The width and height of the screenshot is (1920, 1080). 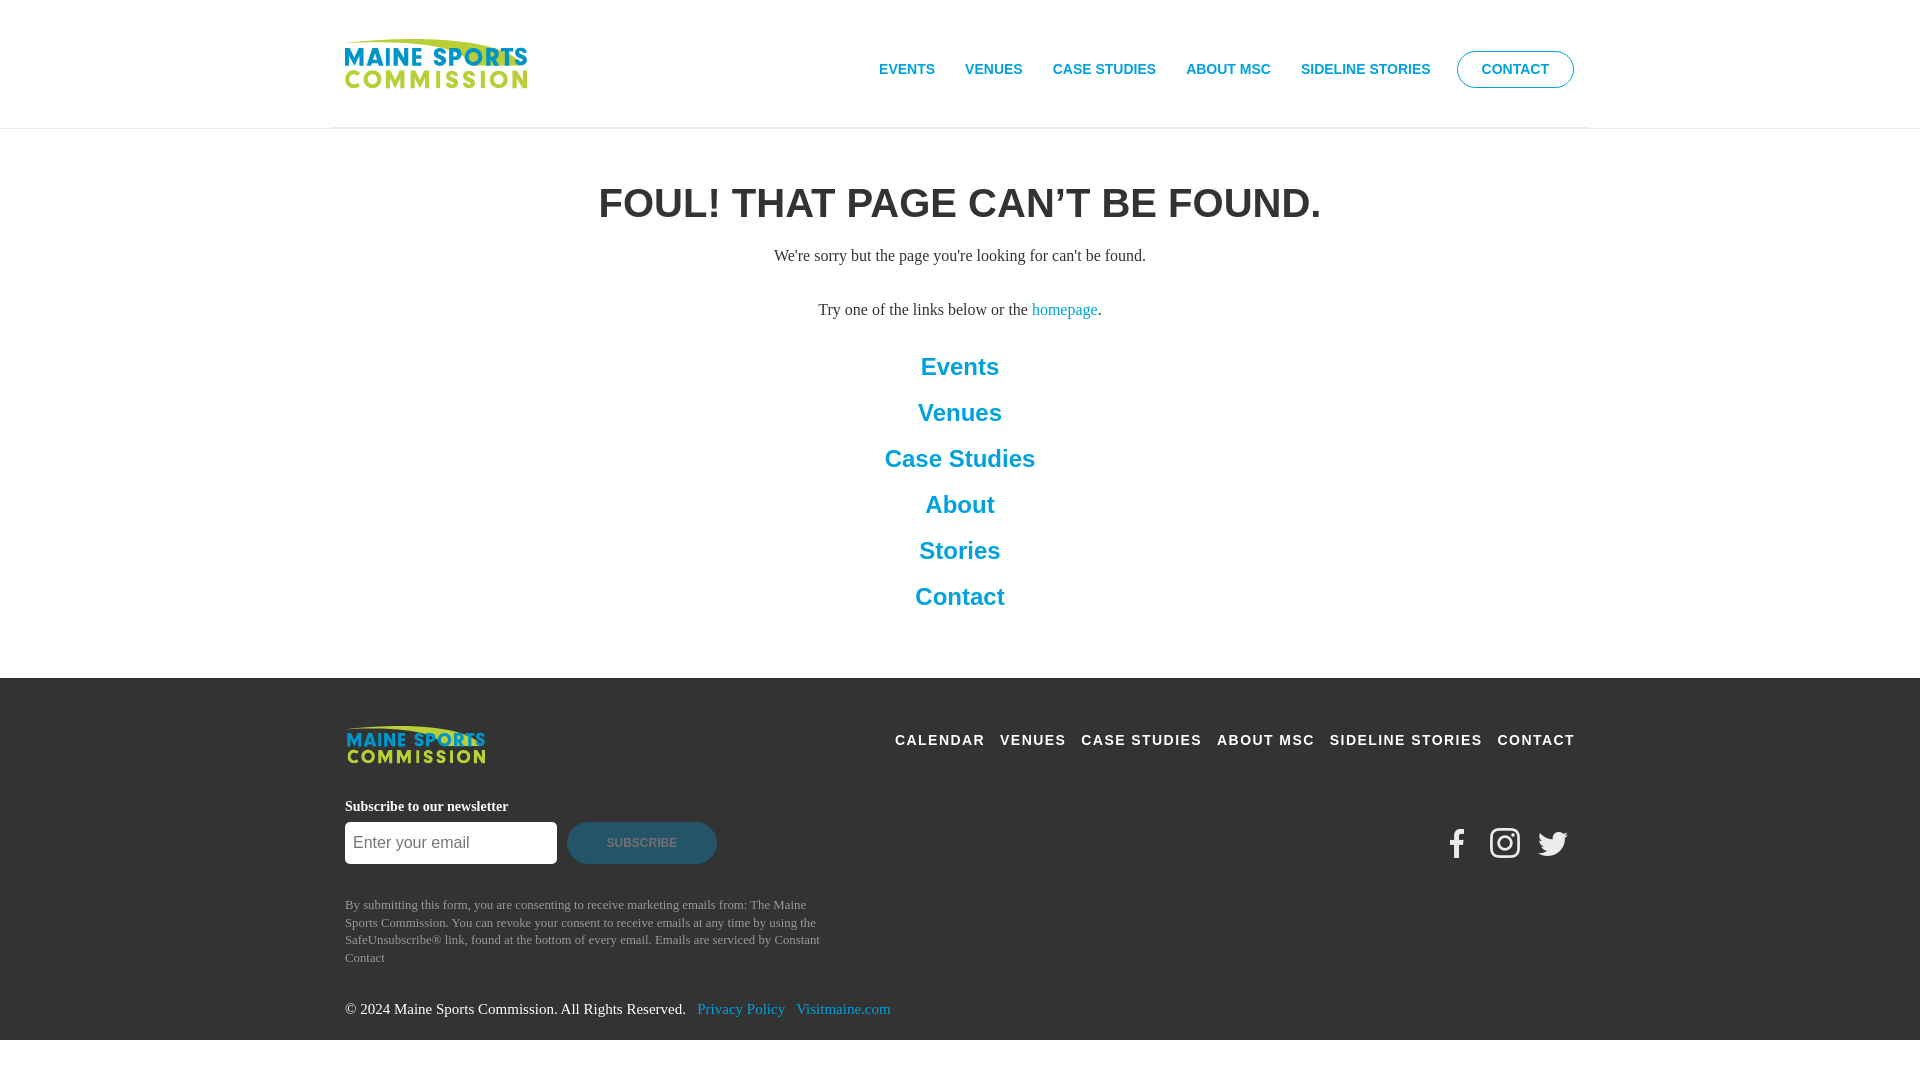 What do you see at coordinates (960, 550) in the screenshot?
I see `Stories` at bounding box center [960, 550].